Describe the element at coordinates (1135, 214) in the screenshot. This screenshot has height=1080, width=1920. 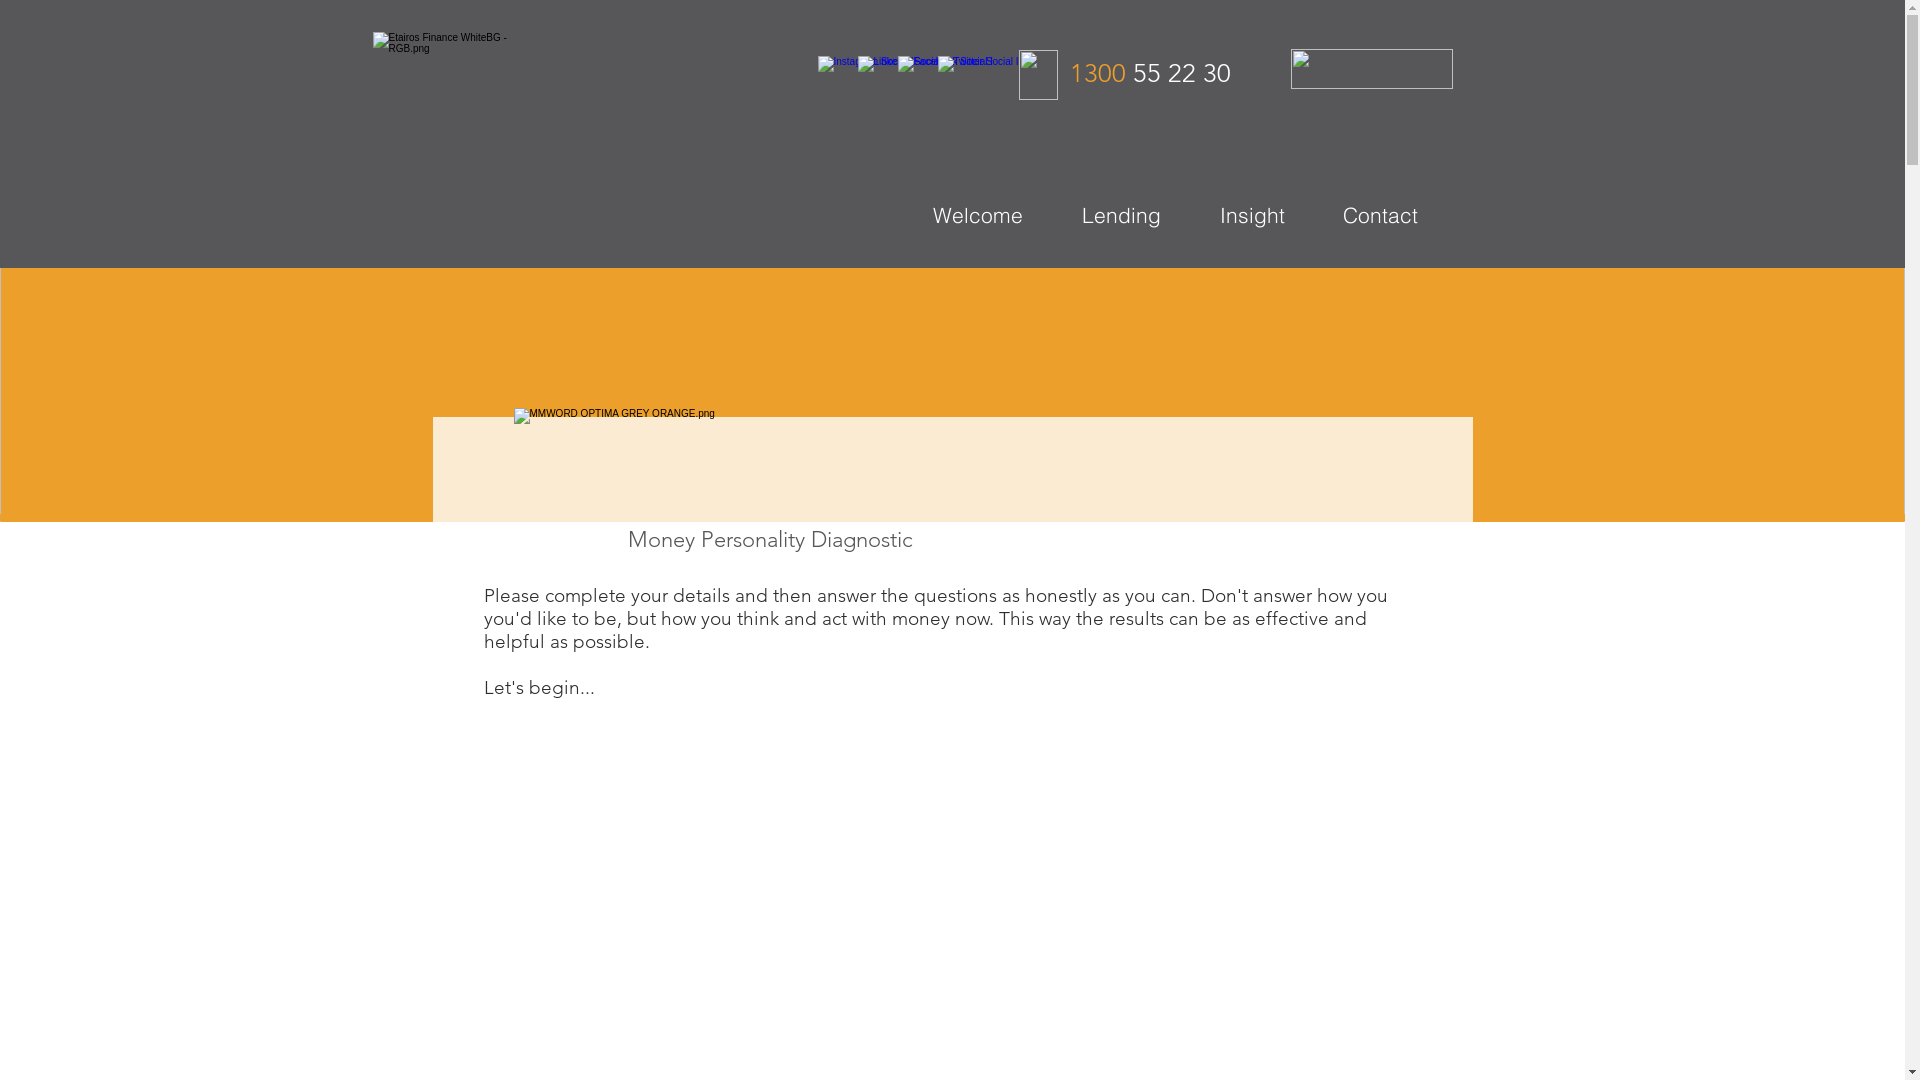
I see `Lending` at that location.